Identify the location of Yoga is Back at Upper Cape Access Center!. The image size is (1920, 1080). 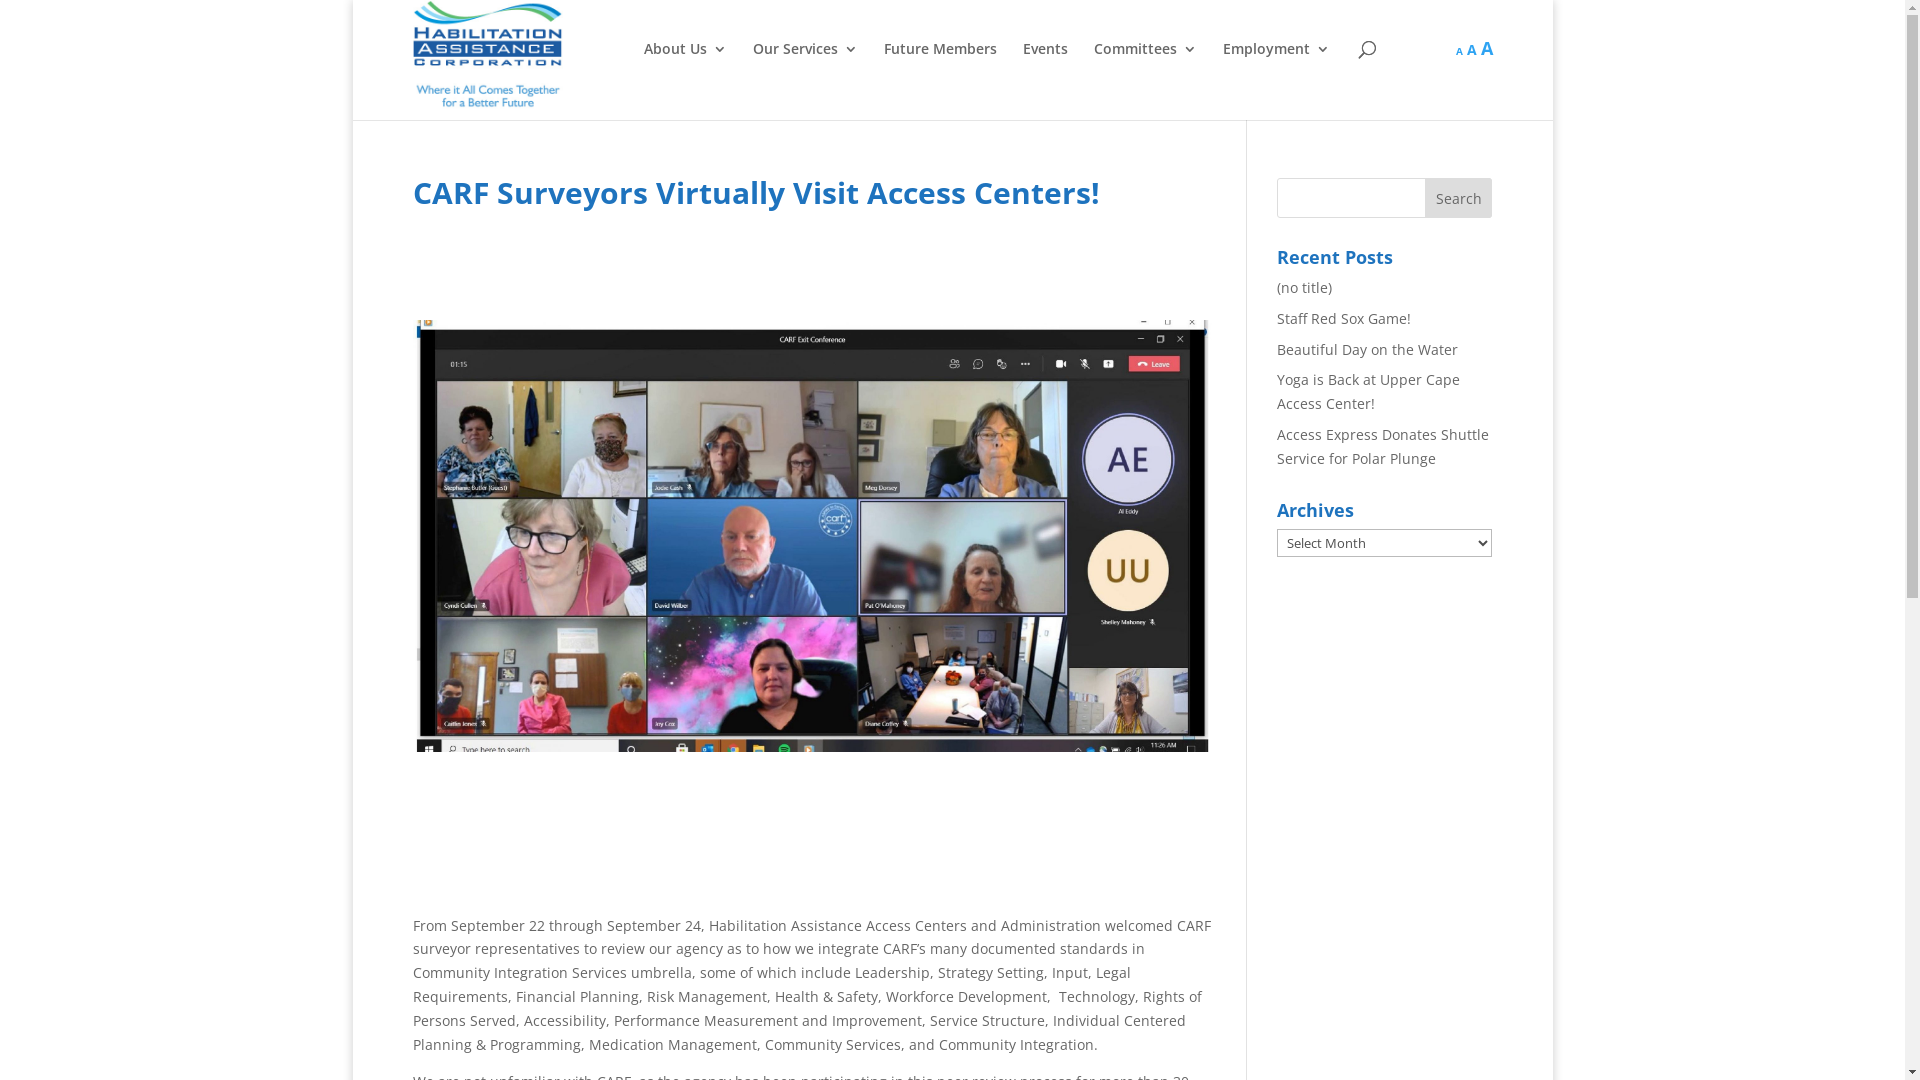
(1368, 392).